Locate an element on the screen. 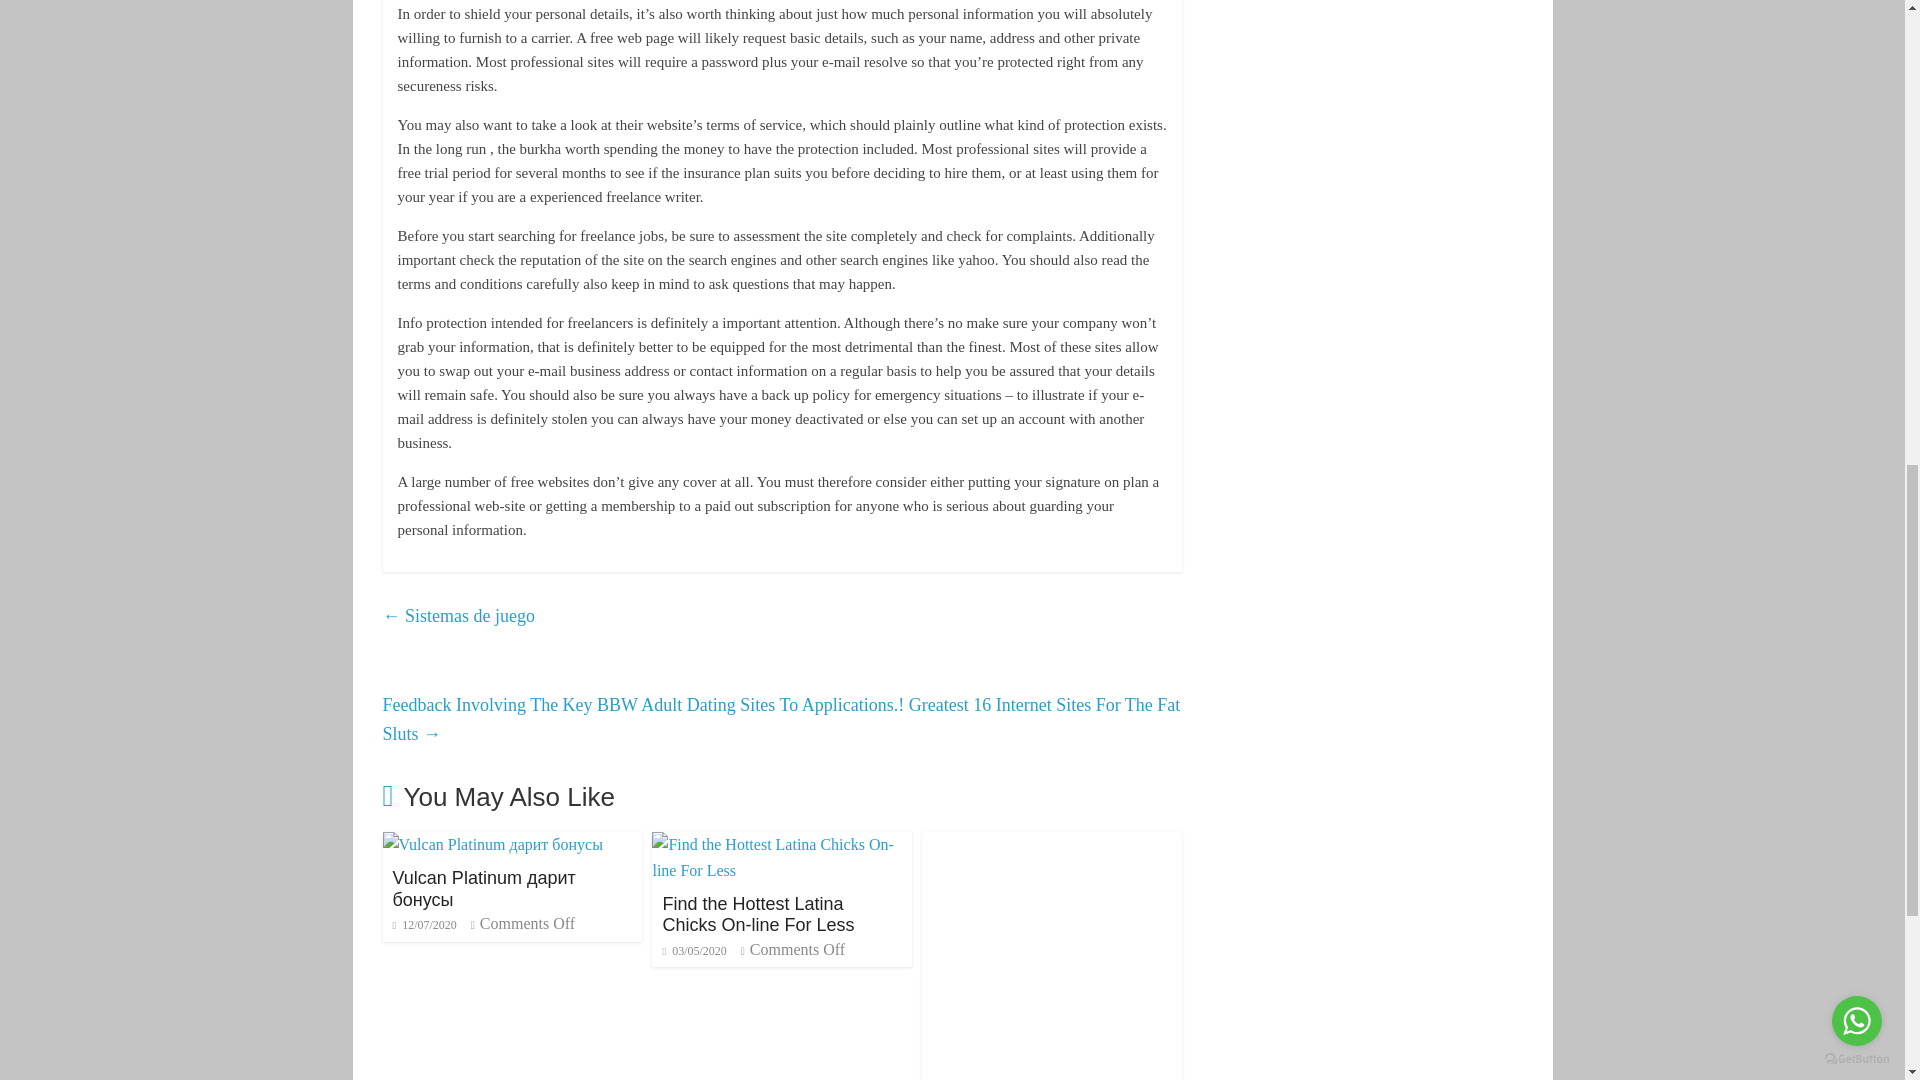  12:00 am is located at coordinates (694, 950).